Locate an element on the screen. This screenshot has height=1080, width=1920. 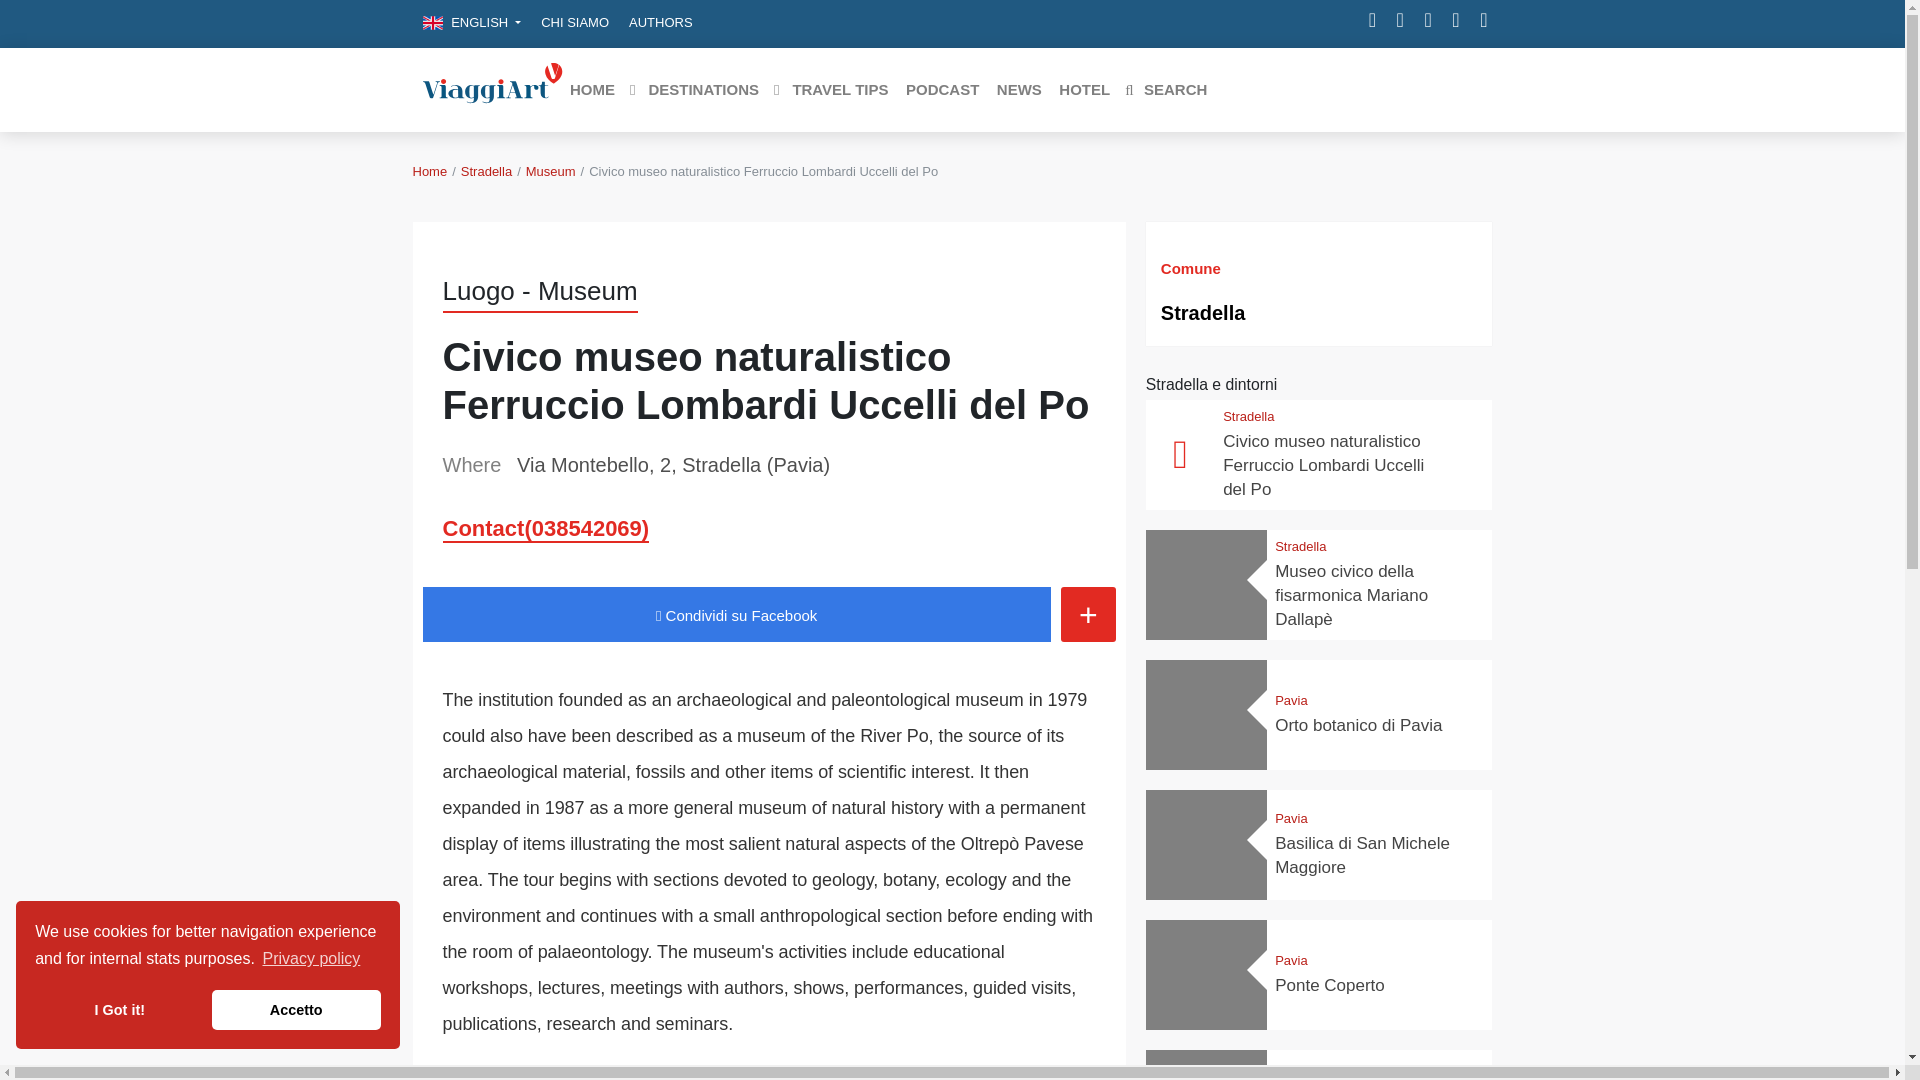
ViaggiArt is located at coordinates (492, 88).